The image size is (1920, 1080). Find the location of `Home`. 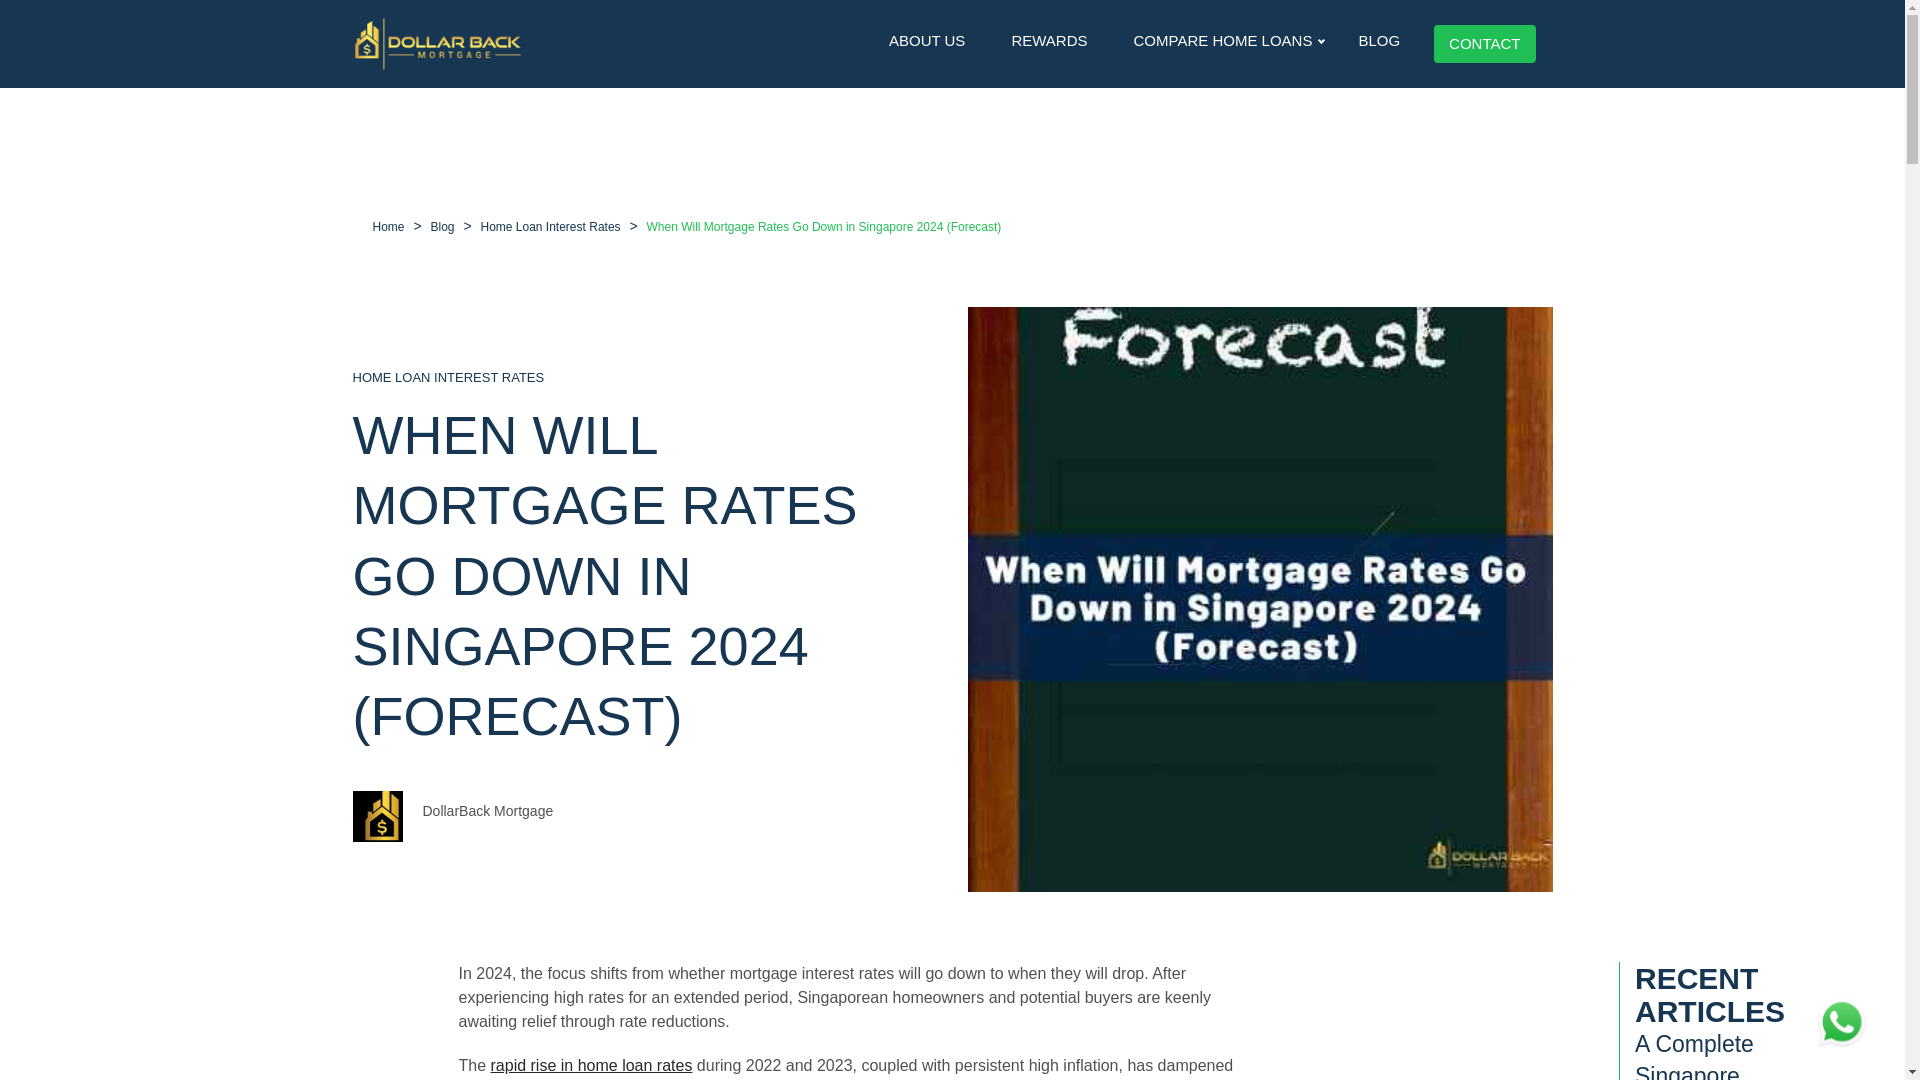

Home is located at coordinates (388, 227).